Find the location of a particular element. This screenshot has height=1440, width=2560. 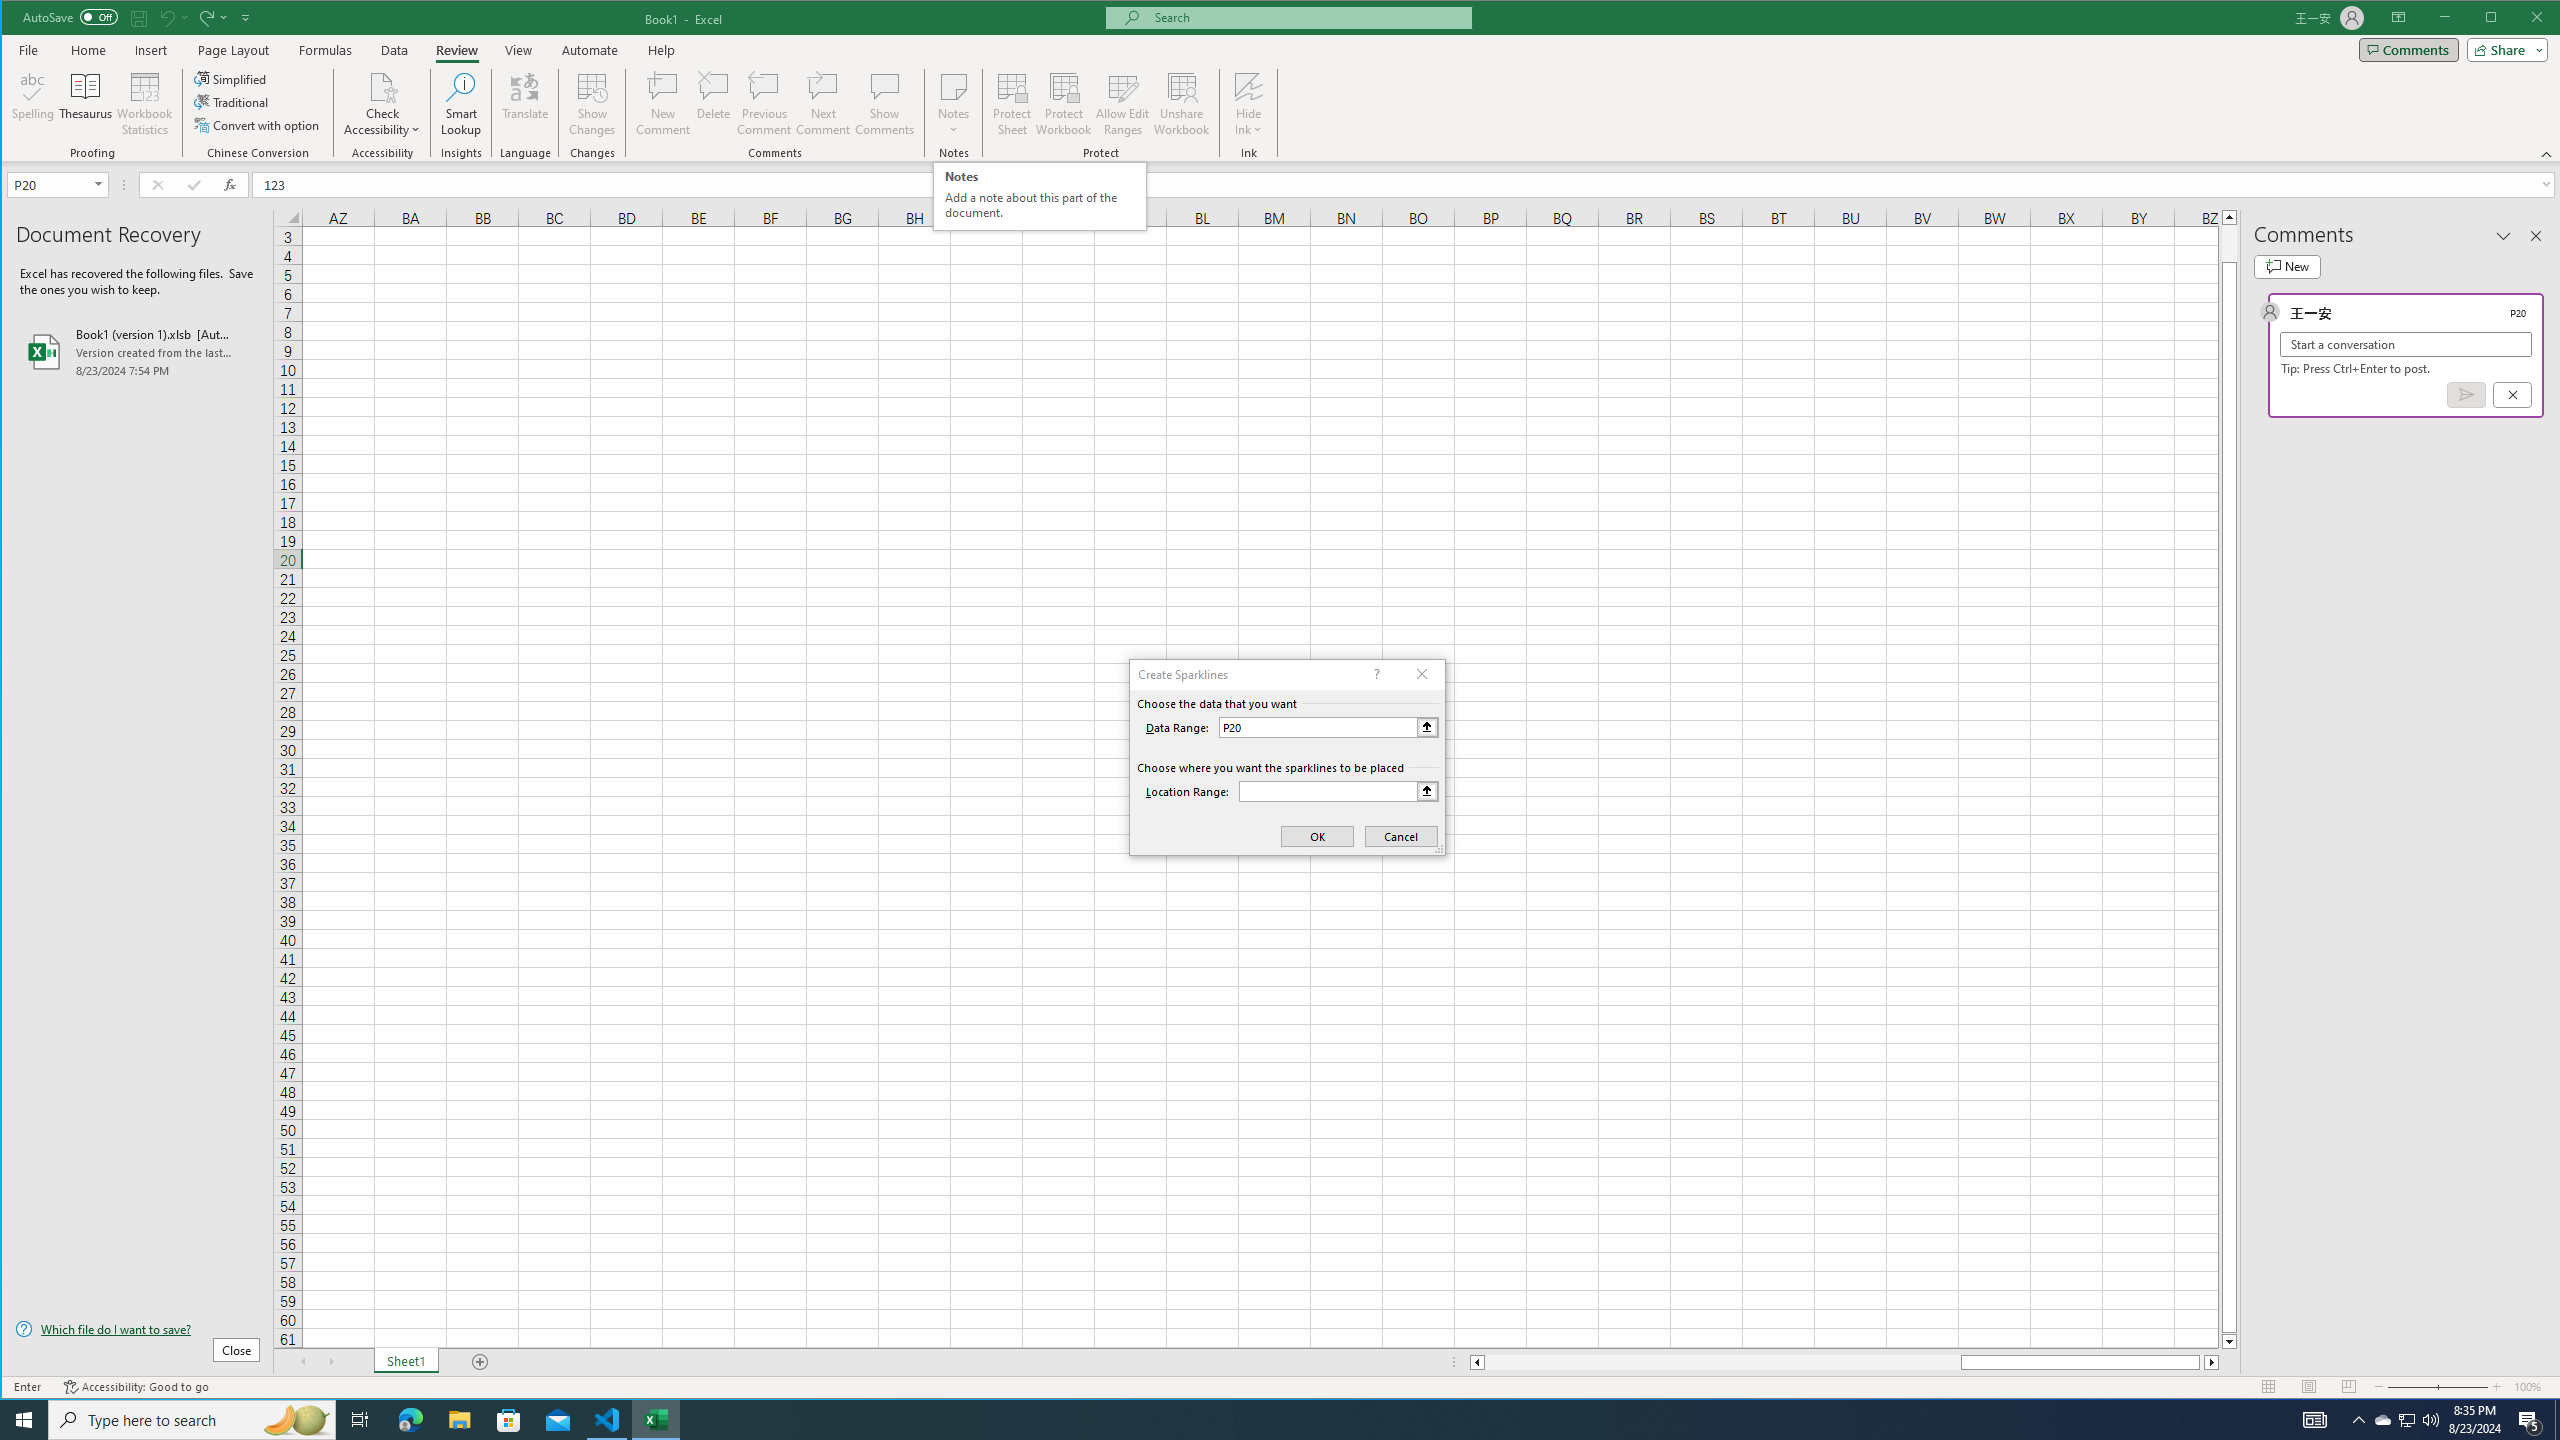

Page right is located at coordinates (2202, 1362).